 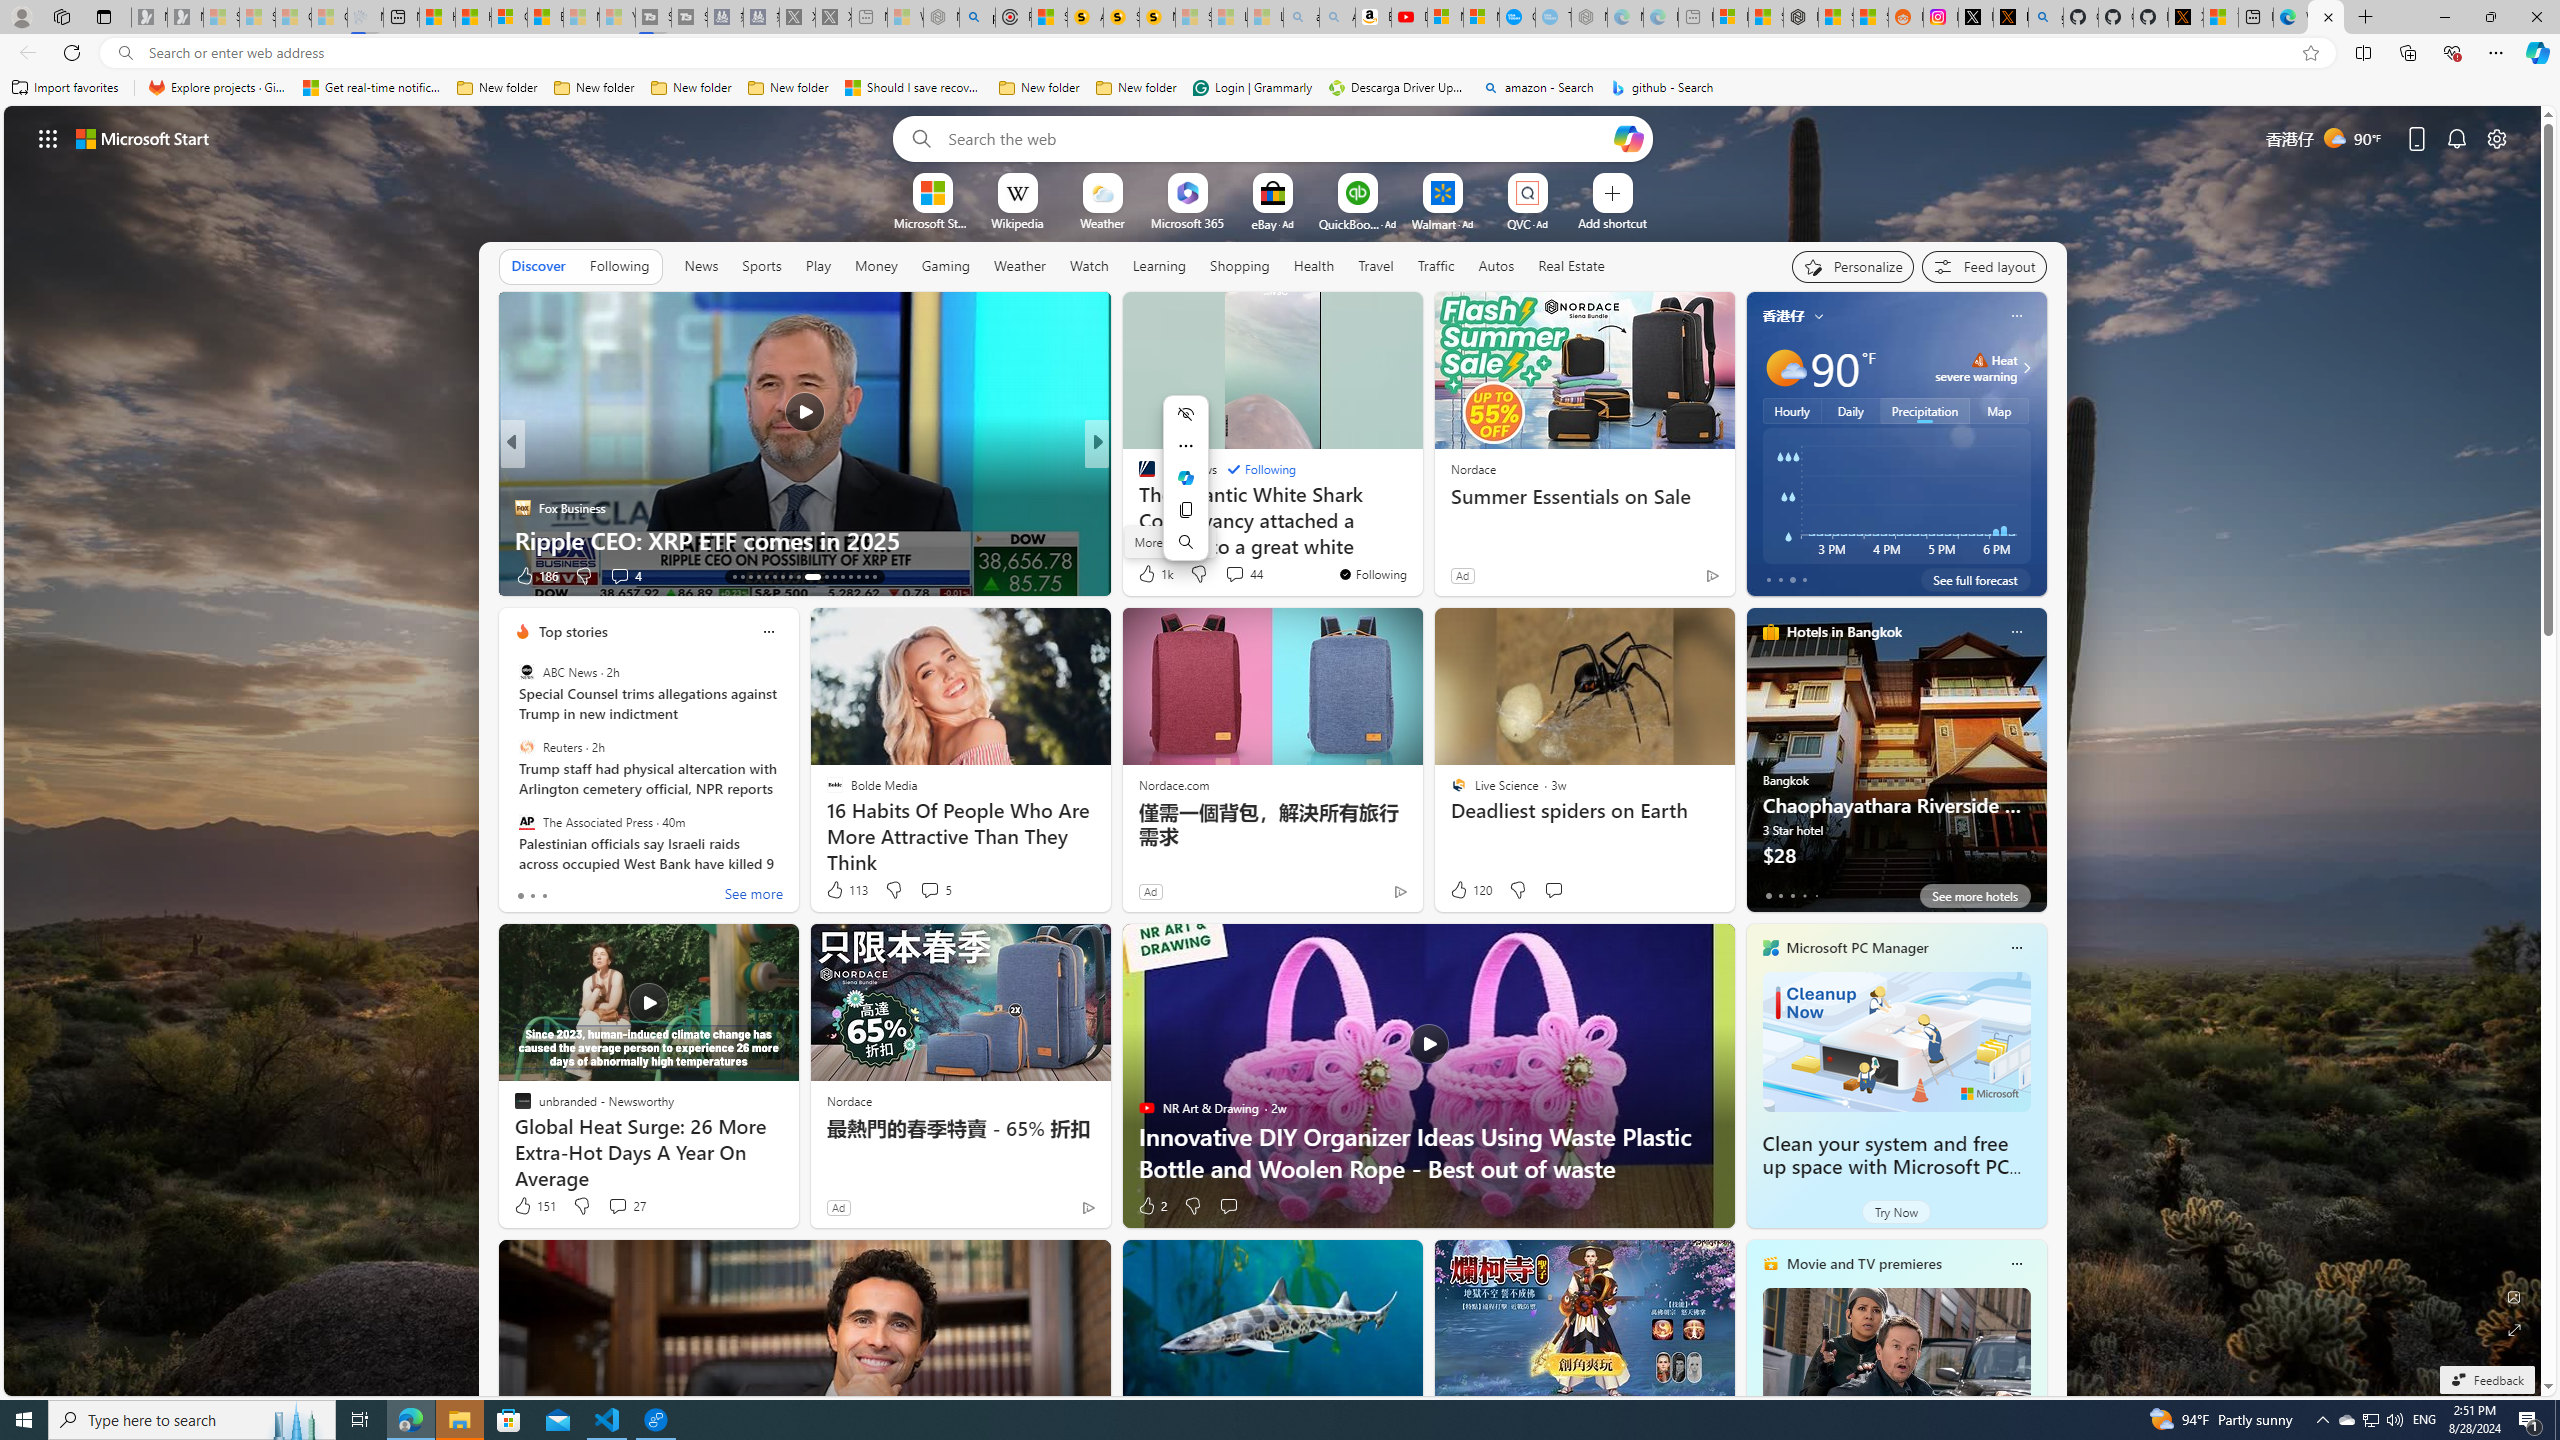 What do you see at coordinates (1611, 222) in the screenshot?
I see `Add a site` at bounding box center [1611, 222].